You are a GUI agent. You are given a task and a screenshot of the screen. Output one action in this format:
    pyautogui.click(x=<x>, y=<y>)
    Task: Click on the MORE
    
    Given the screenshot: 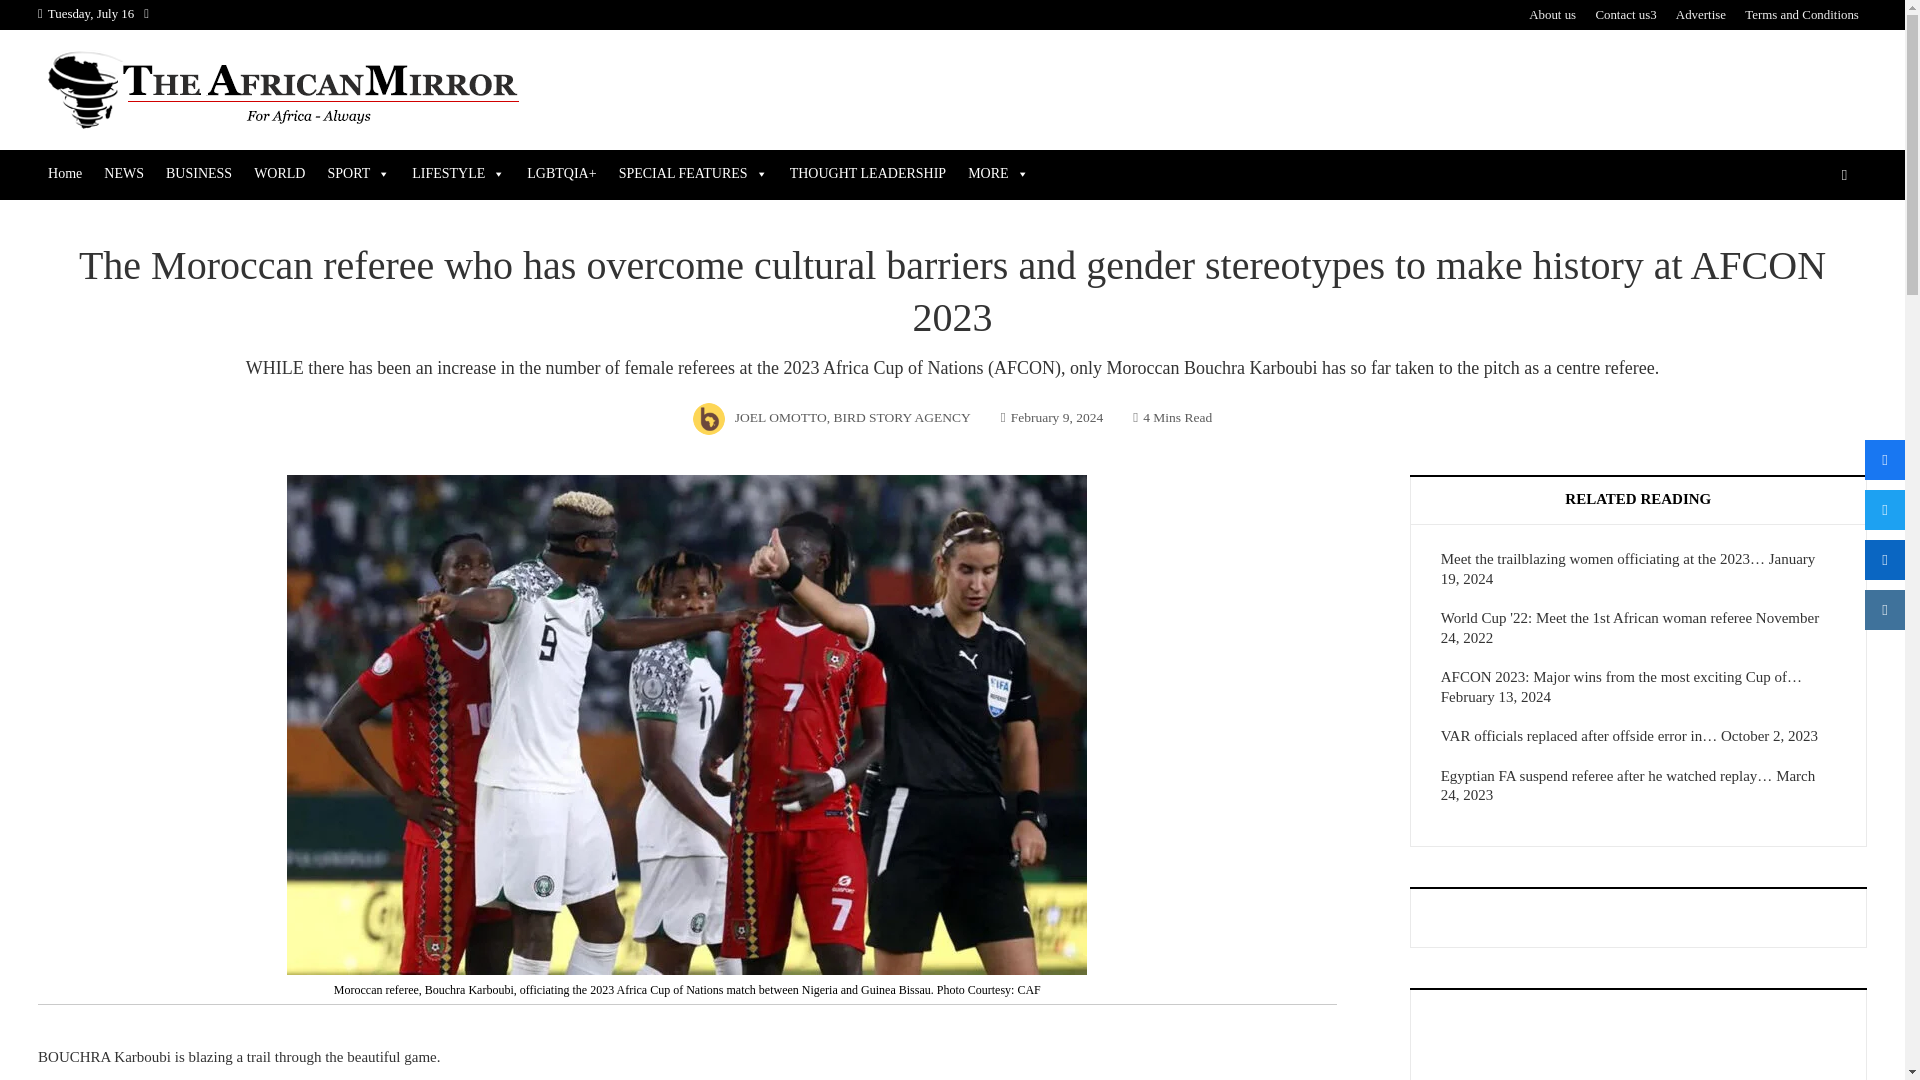 What is the action you would take?
    pyautogui.click(x=998, y=174)
    